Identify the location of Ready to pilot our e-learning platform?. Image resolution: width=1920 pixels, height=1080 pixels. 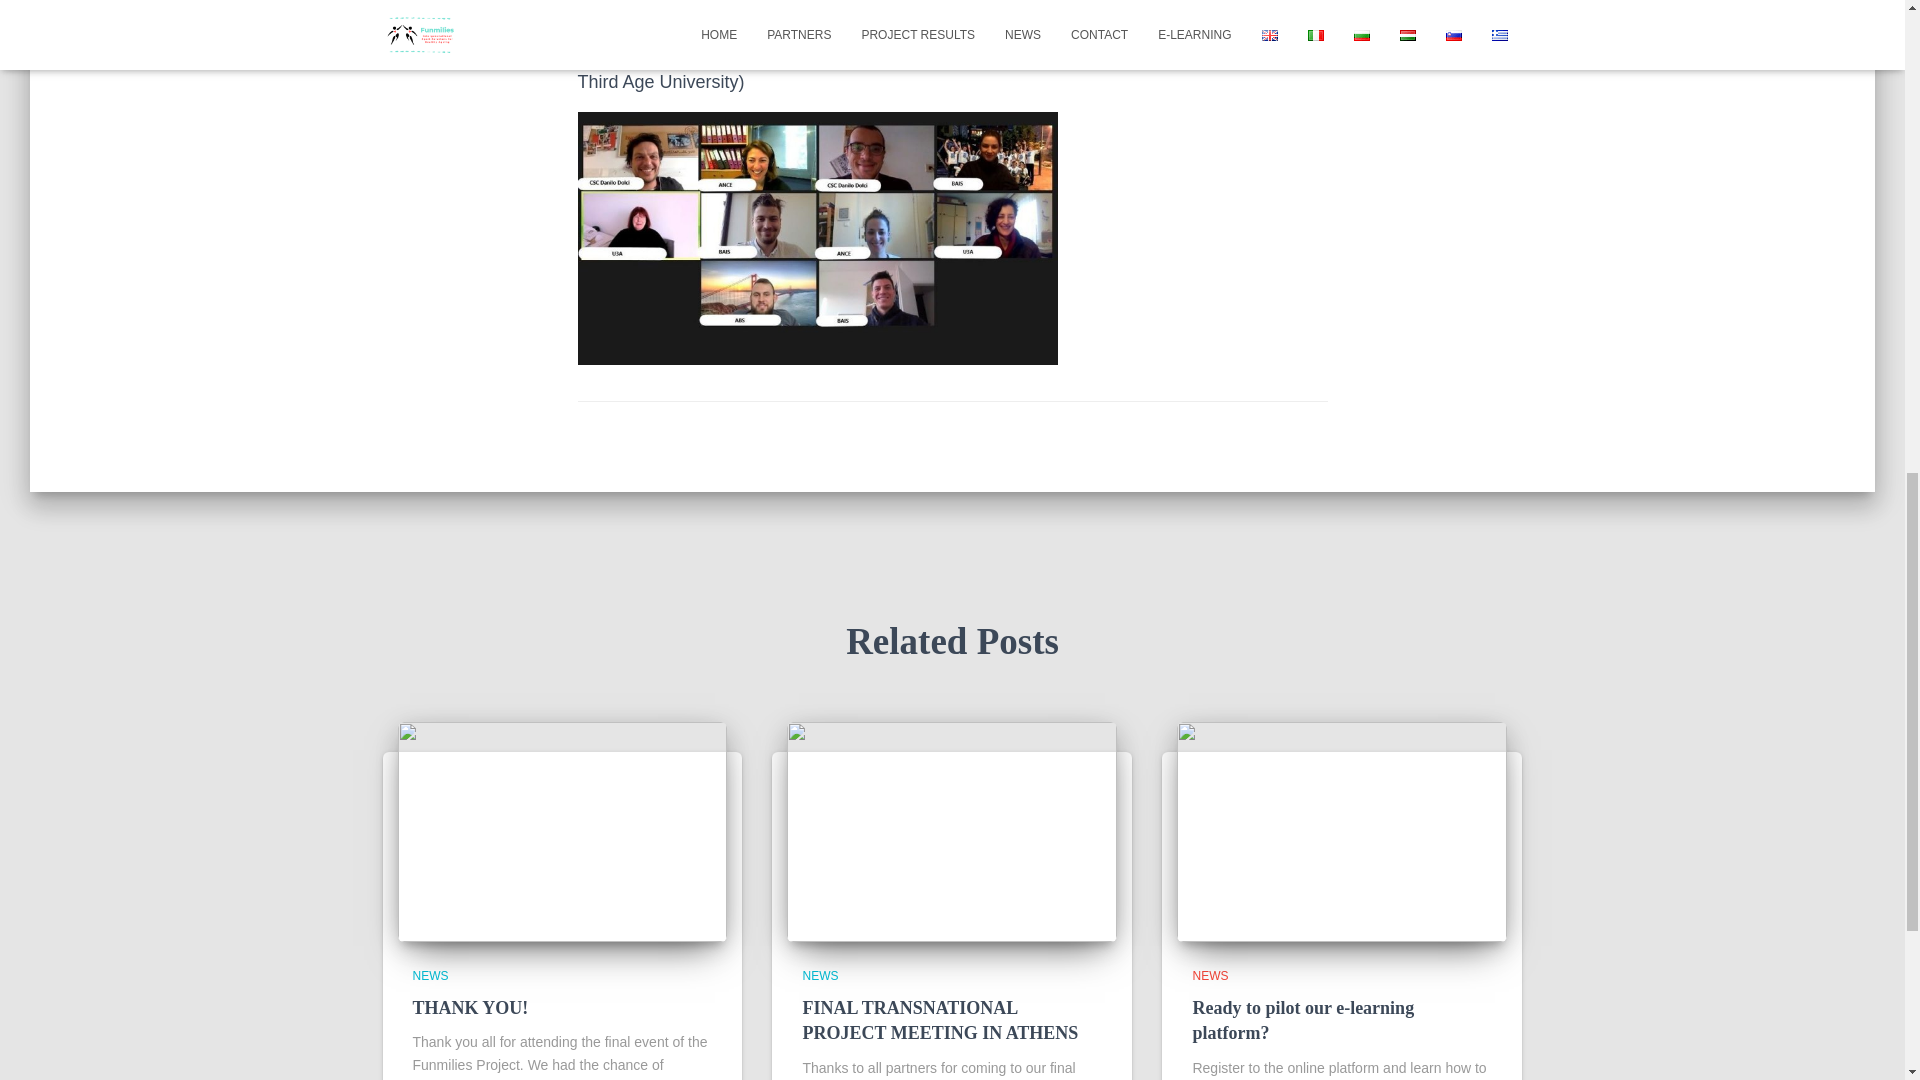
(1302, 1020).